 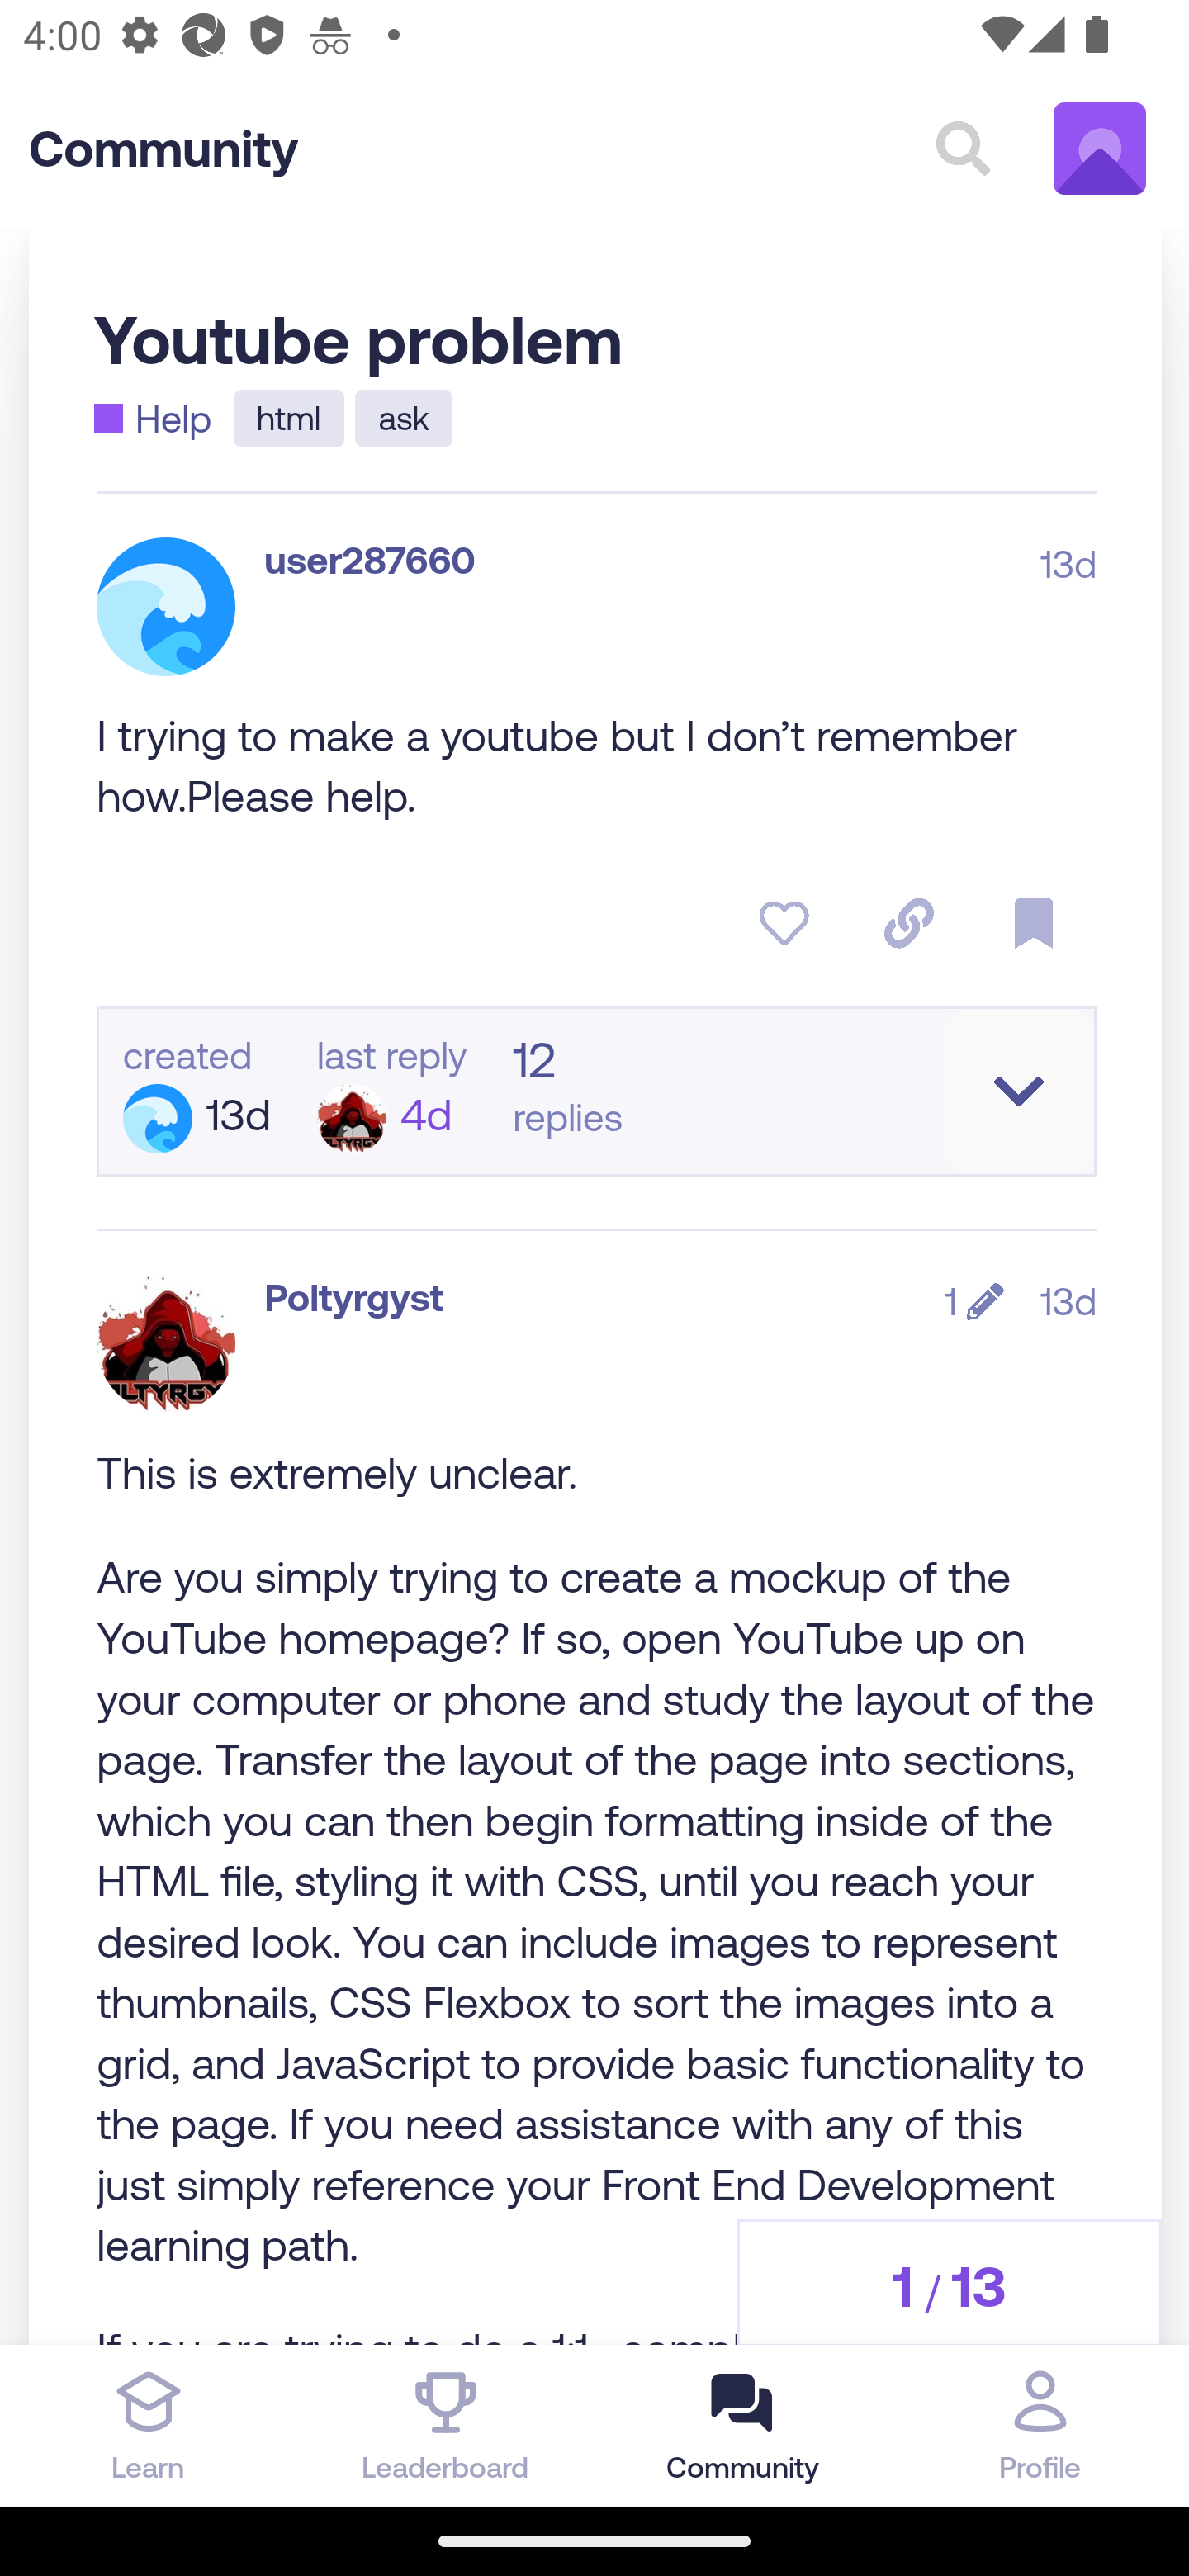 I want to click on Leaderboard, so click(x=446, y=2425).